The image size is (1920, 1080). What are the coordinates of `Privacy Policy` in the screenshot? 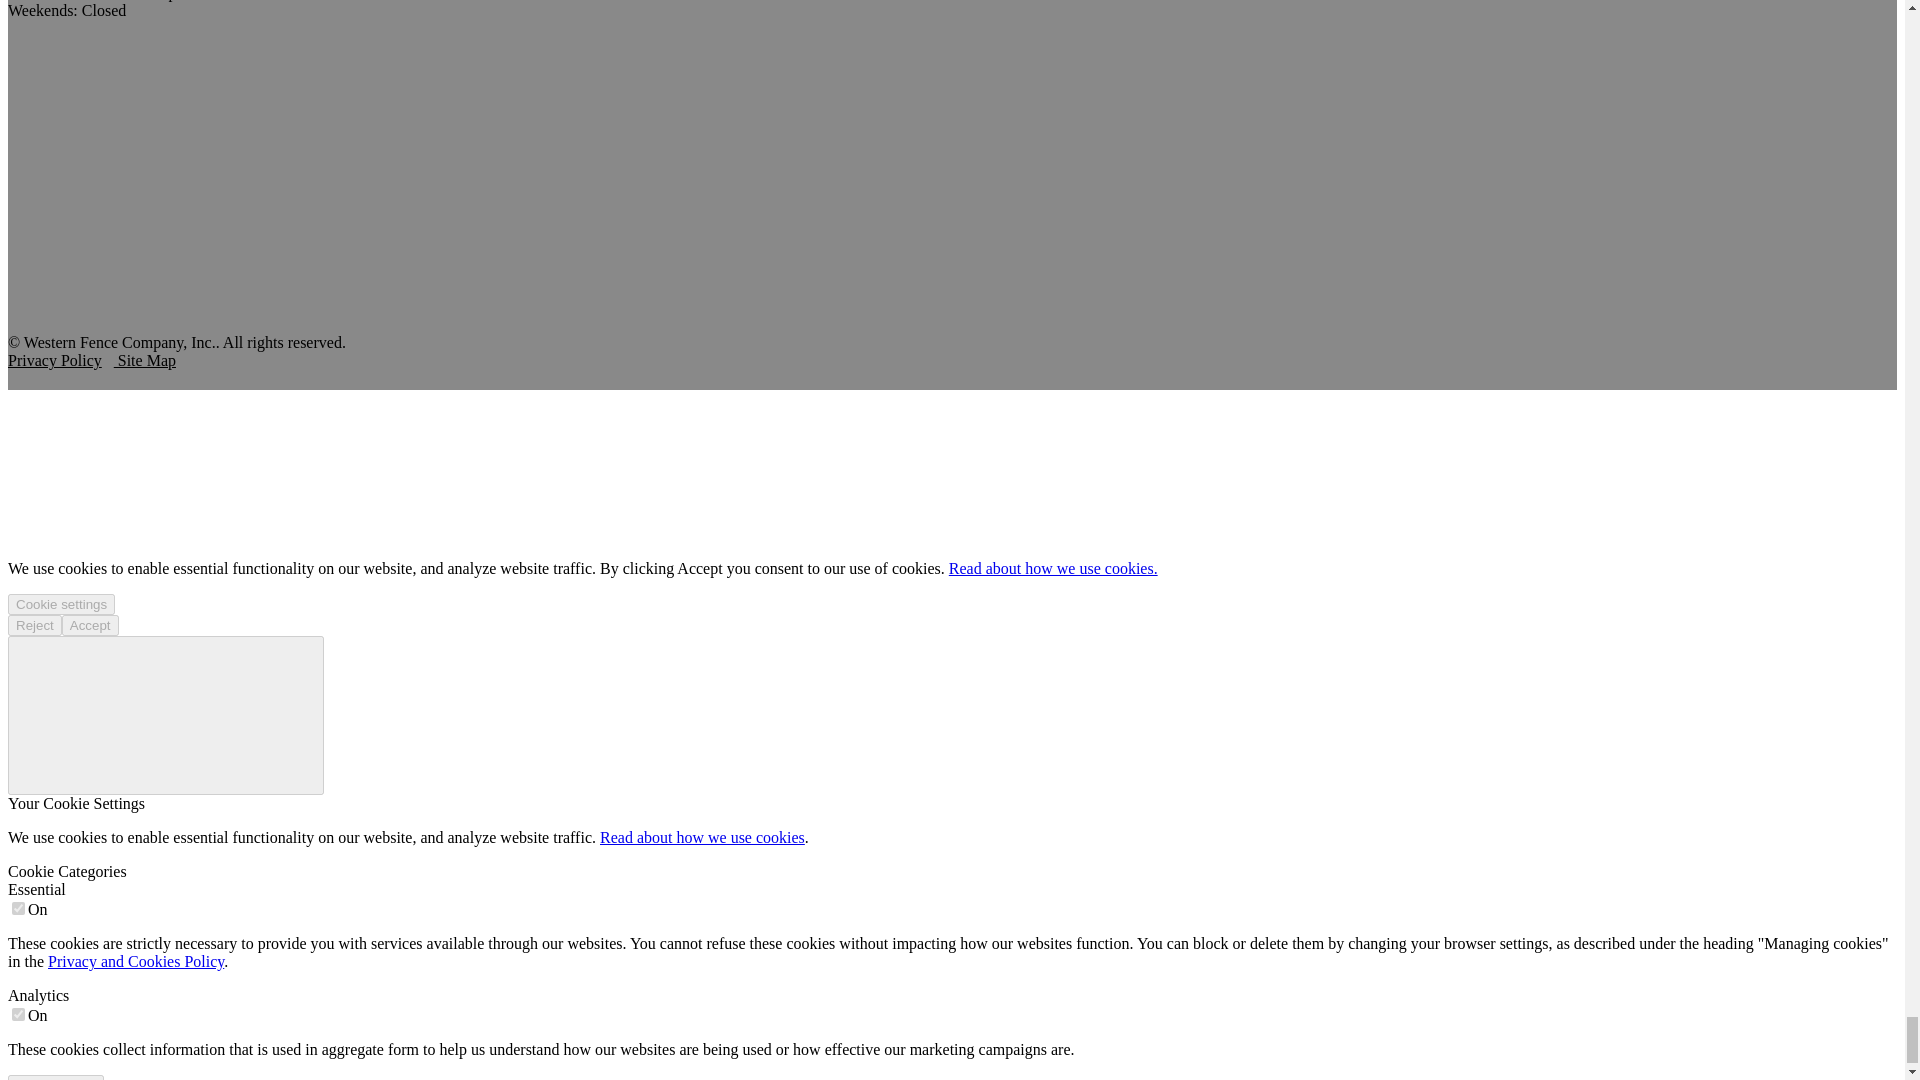 It's located at (54, 360).